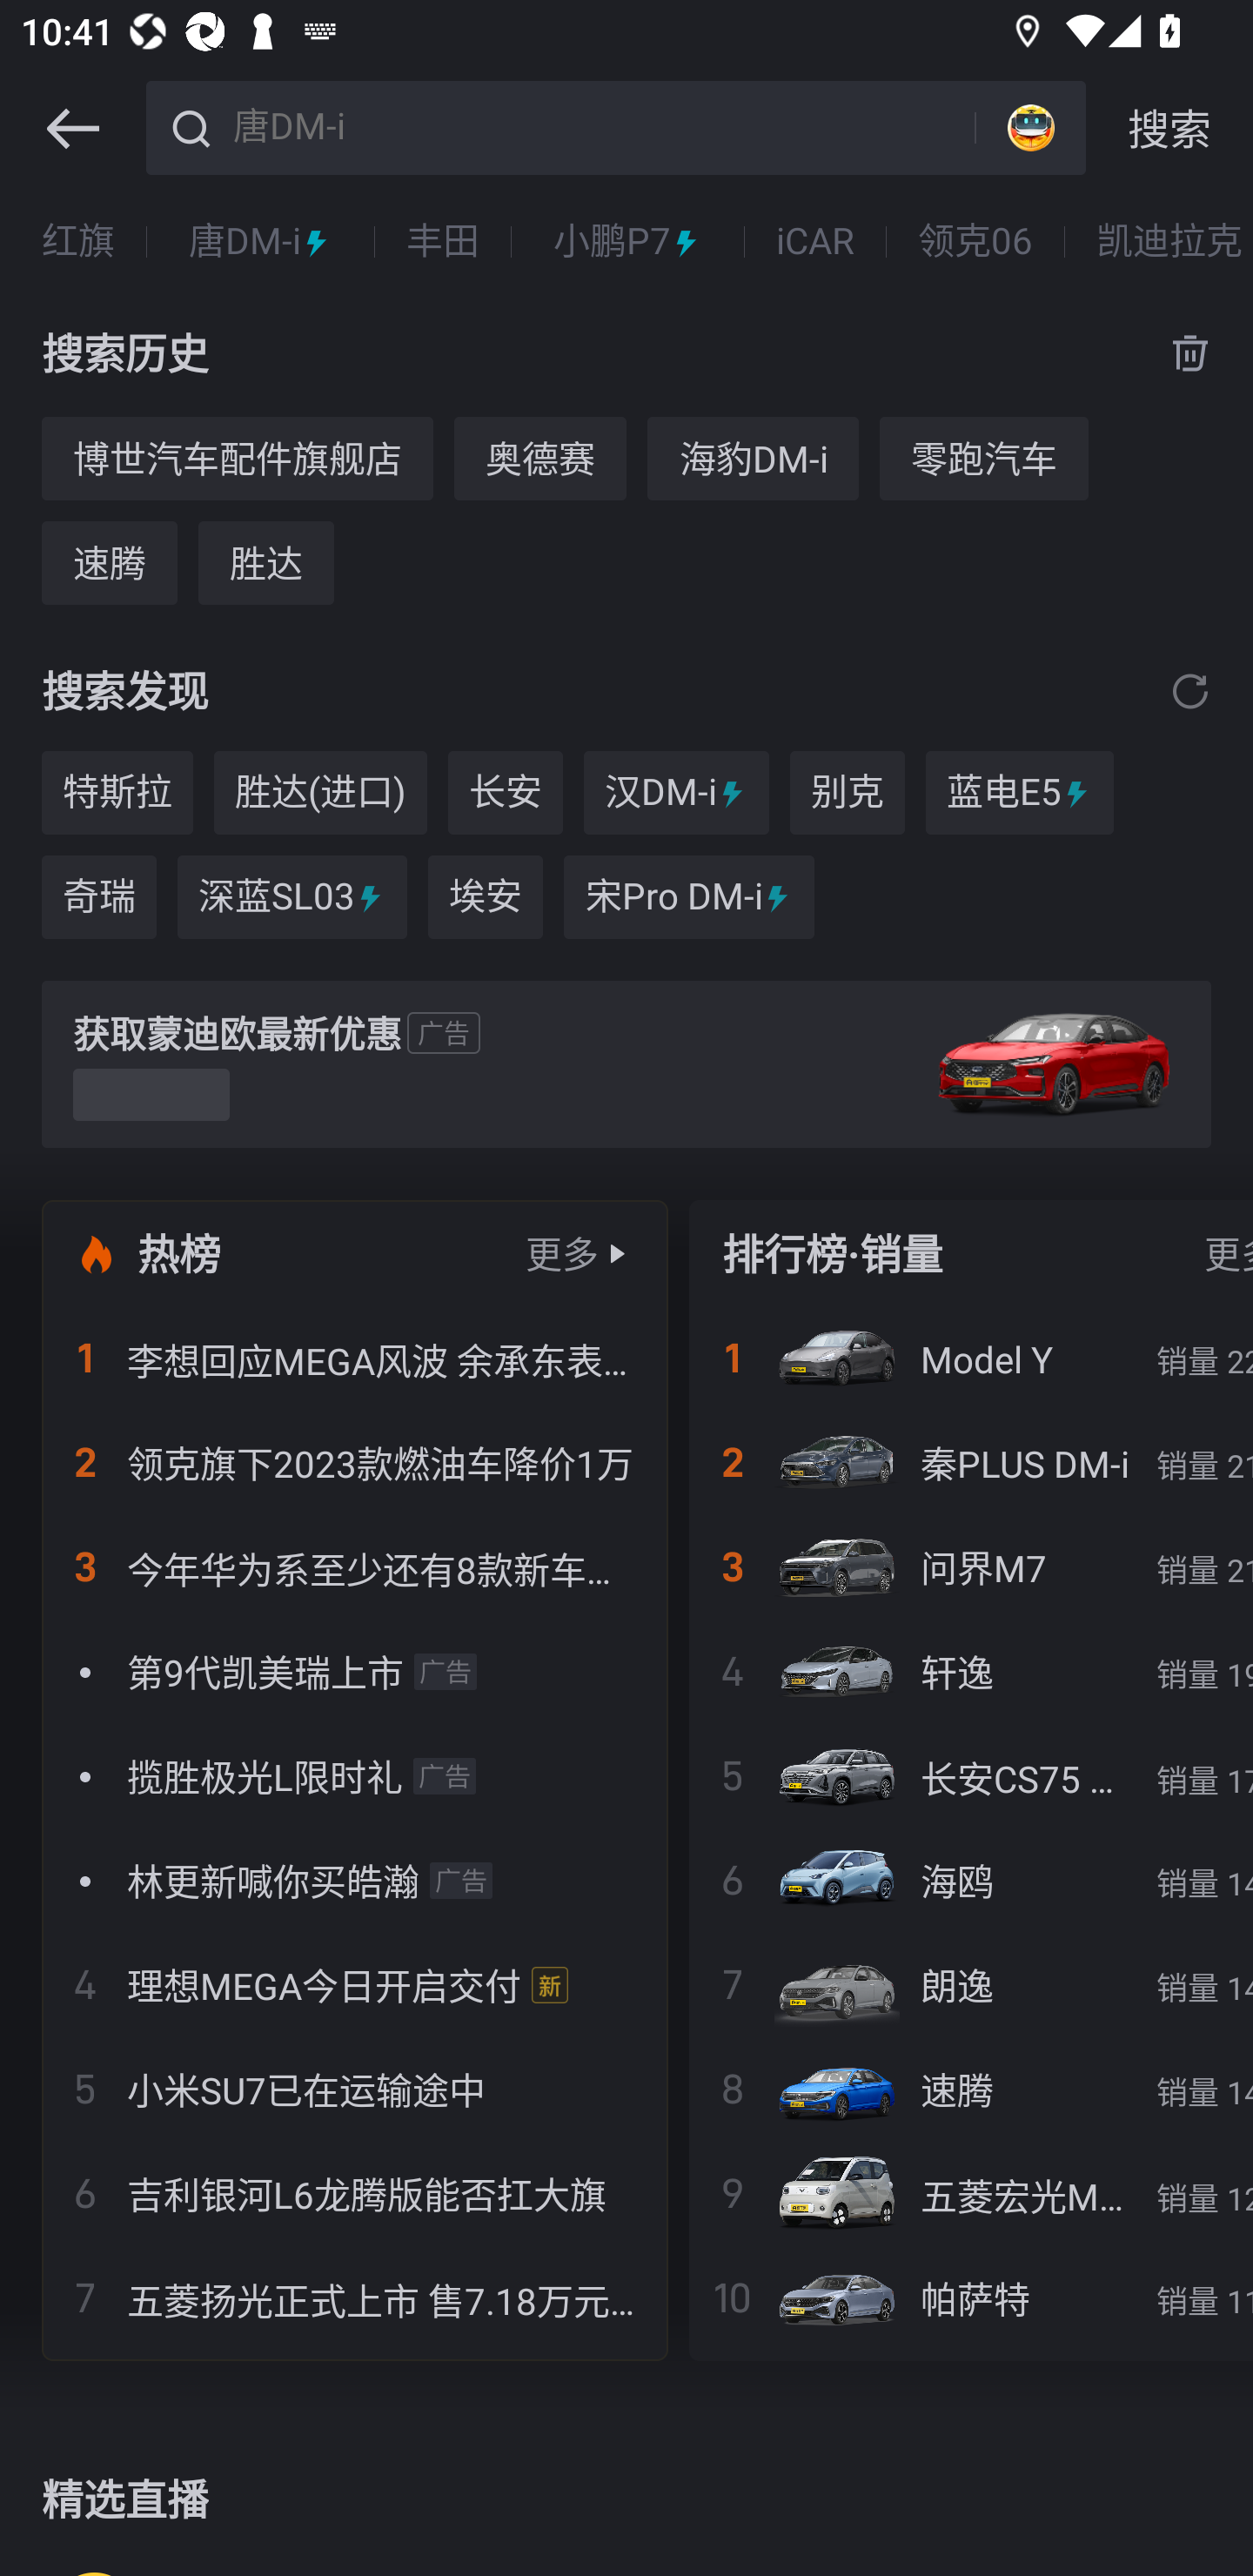 This screenshot has height=2576, width=1253. I want to click on 理想MEGA今日开启交付, so click(355, 1984).